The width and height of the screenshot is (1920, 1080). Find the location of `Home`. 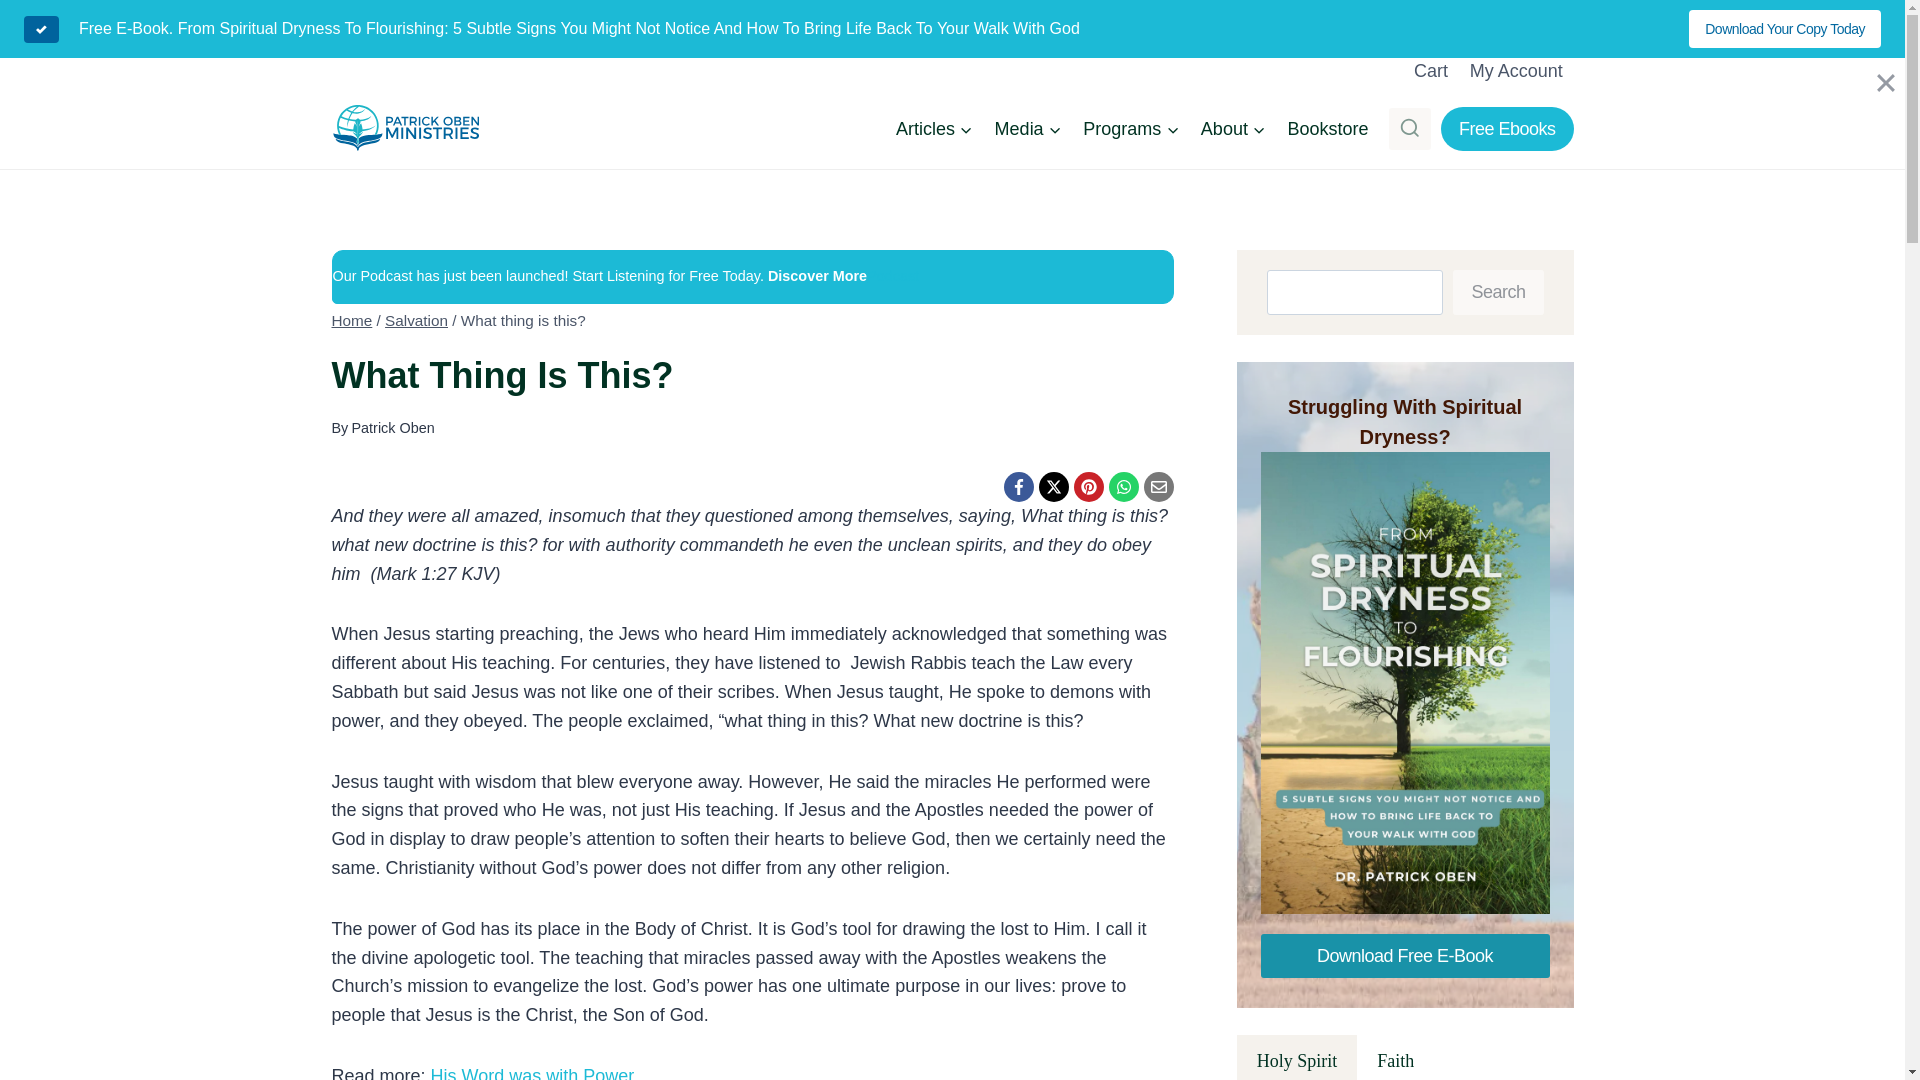

Home is located at coordinates (352, 320).